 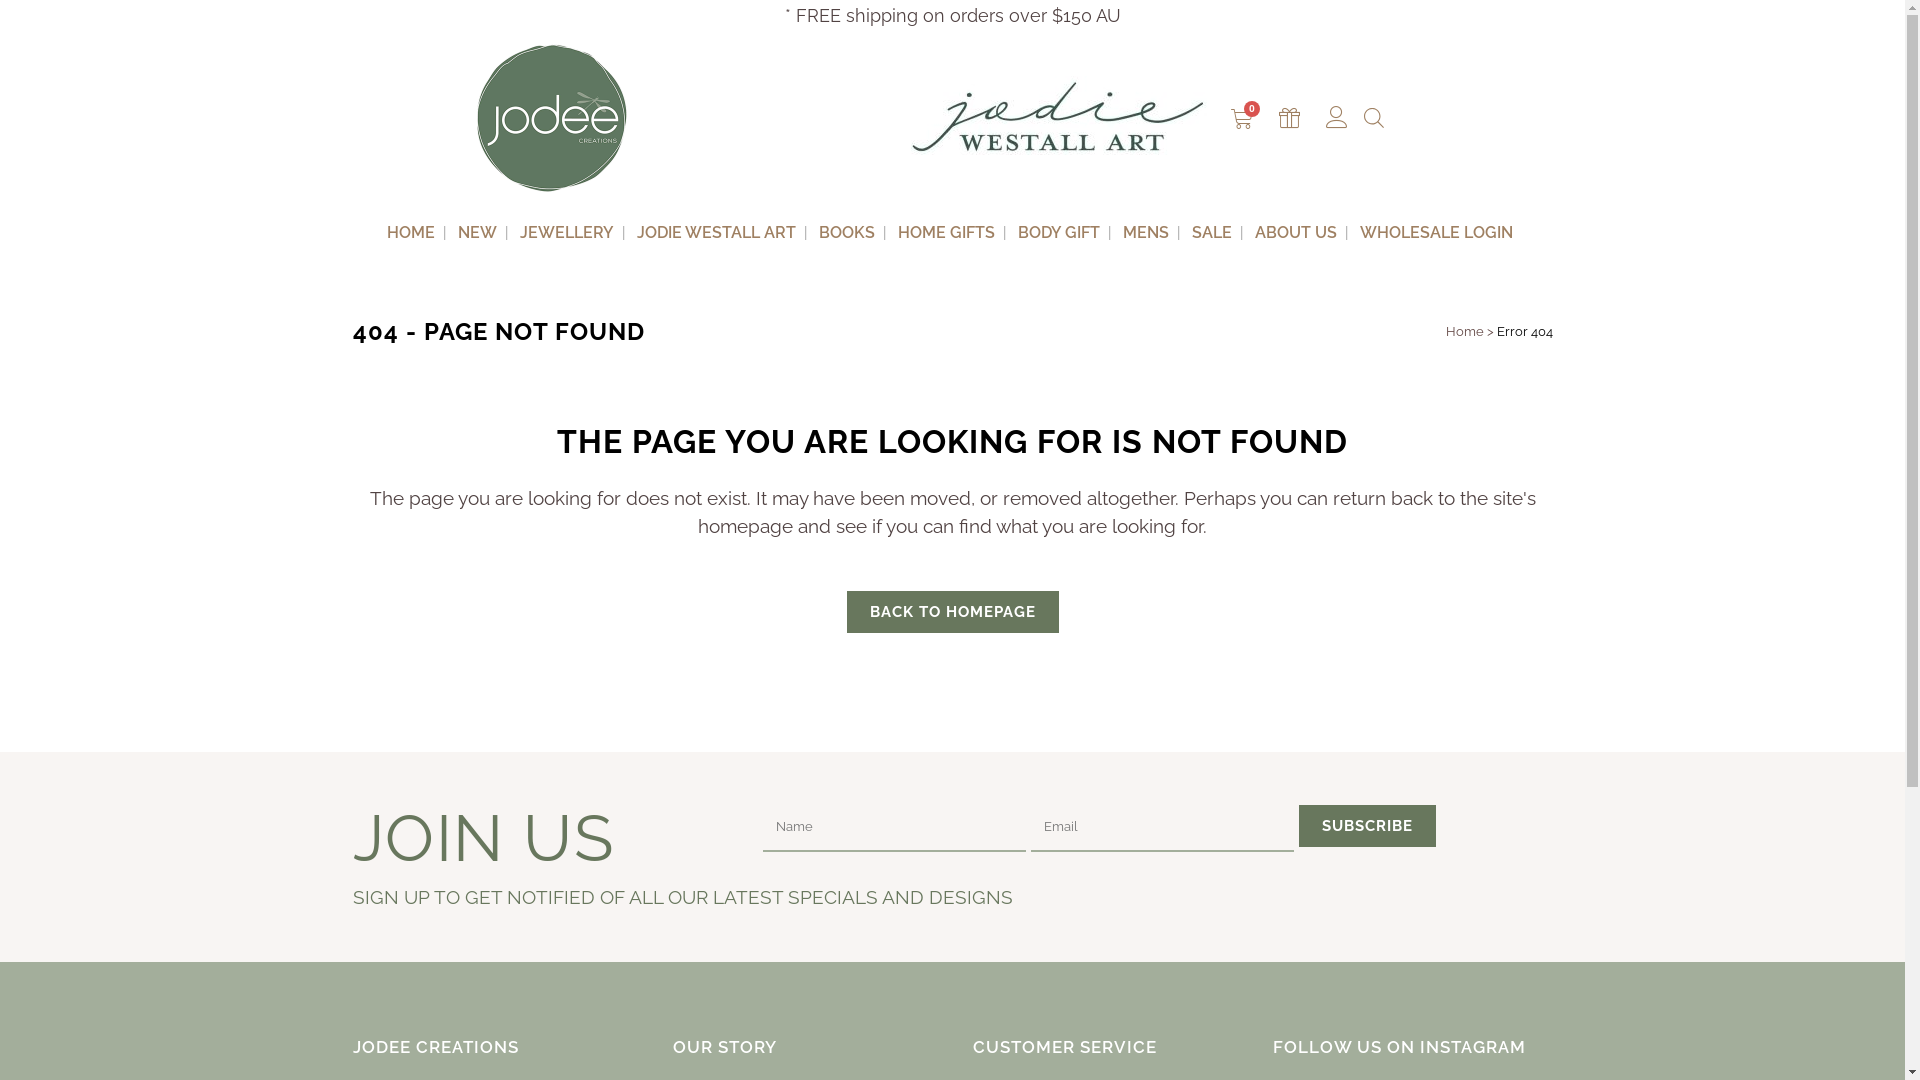 I want to click on 0, so click(x=1242, y=120).